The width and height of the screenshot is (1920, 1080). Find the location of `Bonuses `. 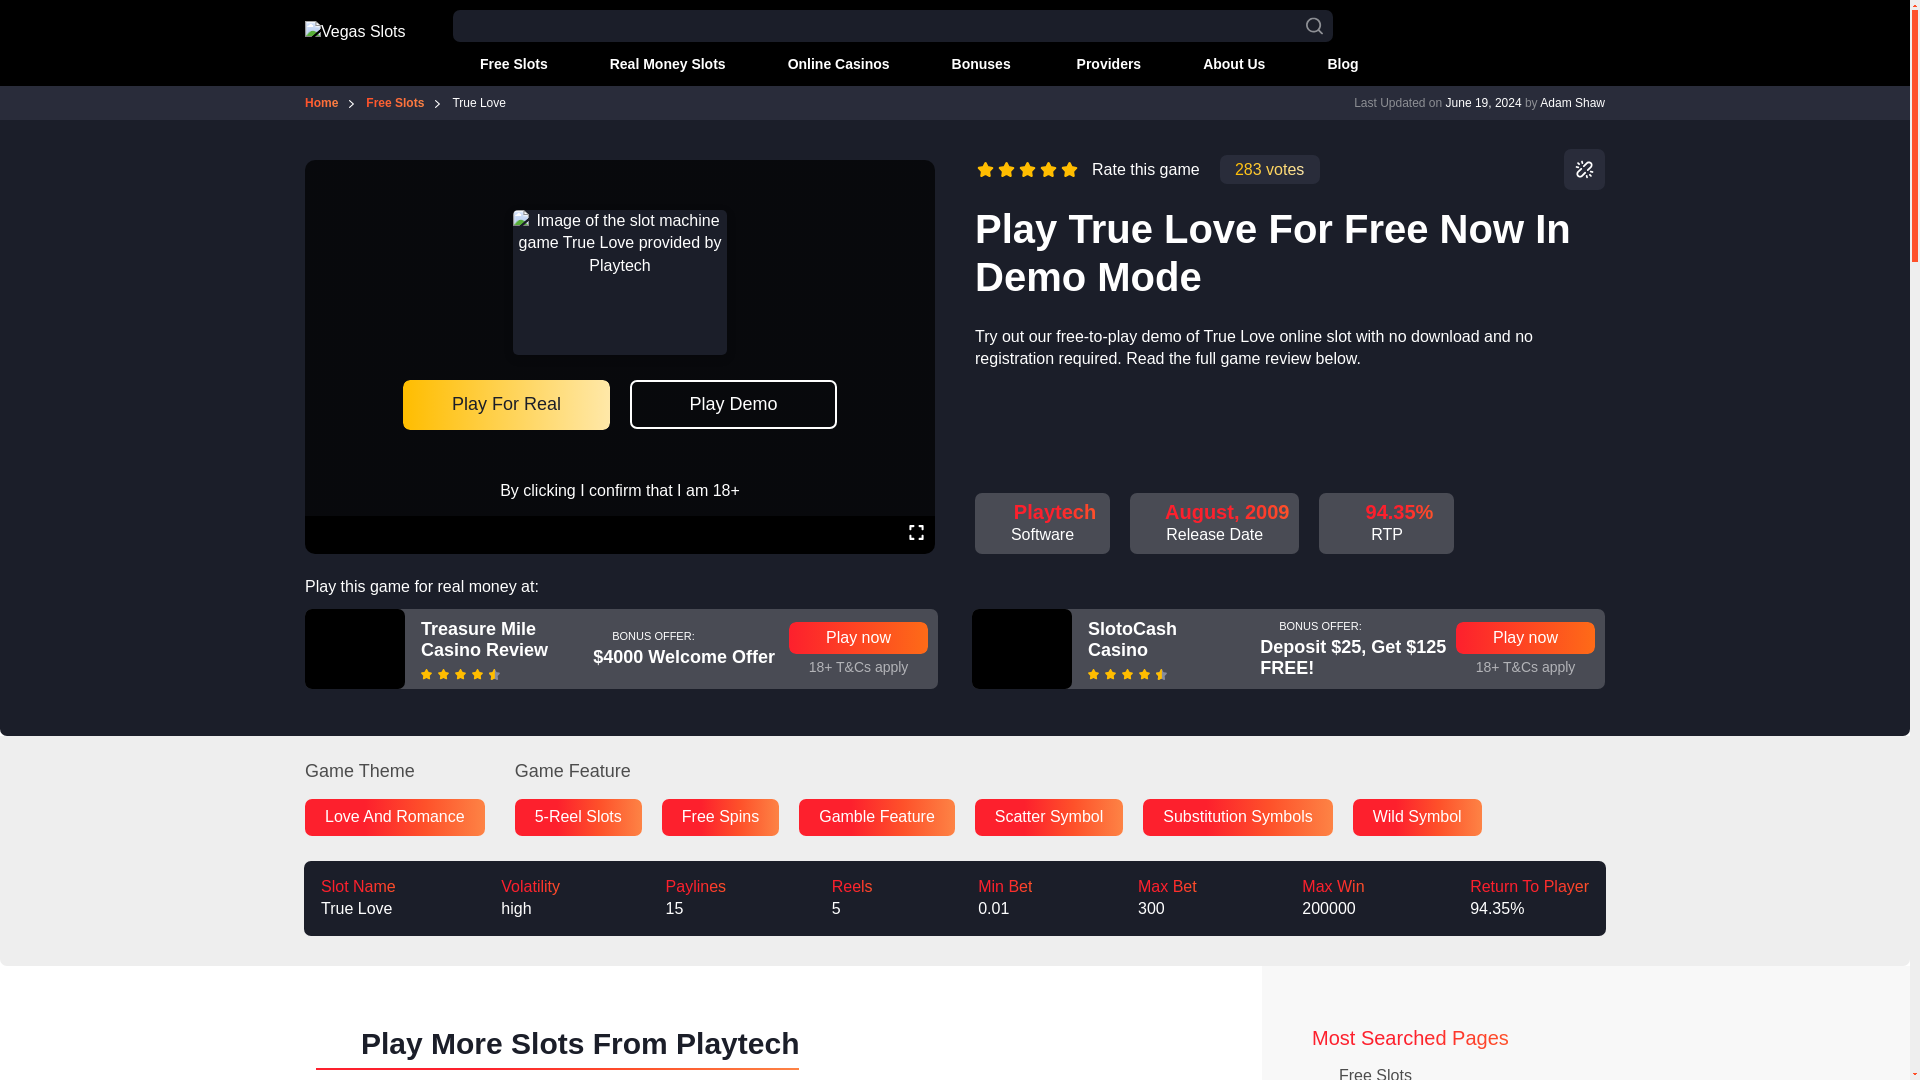

Bonuses  is located at coordinates (970, 64).